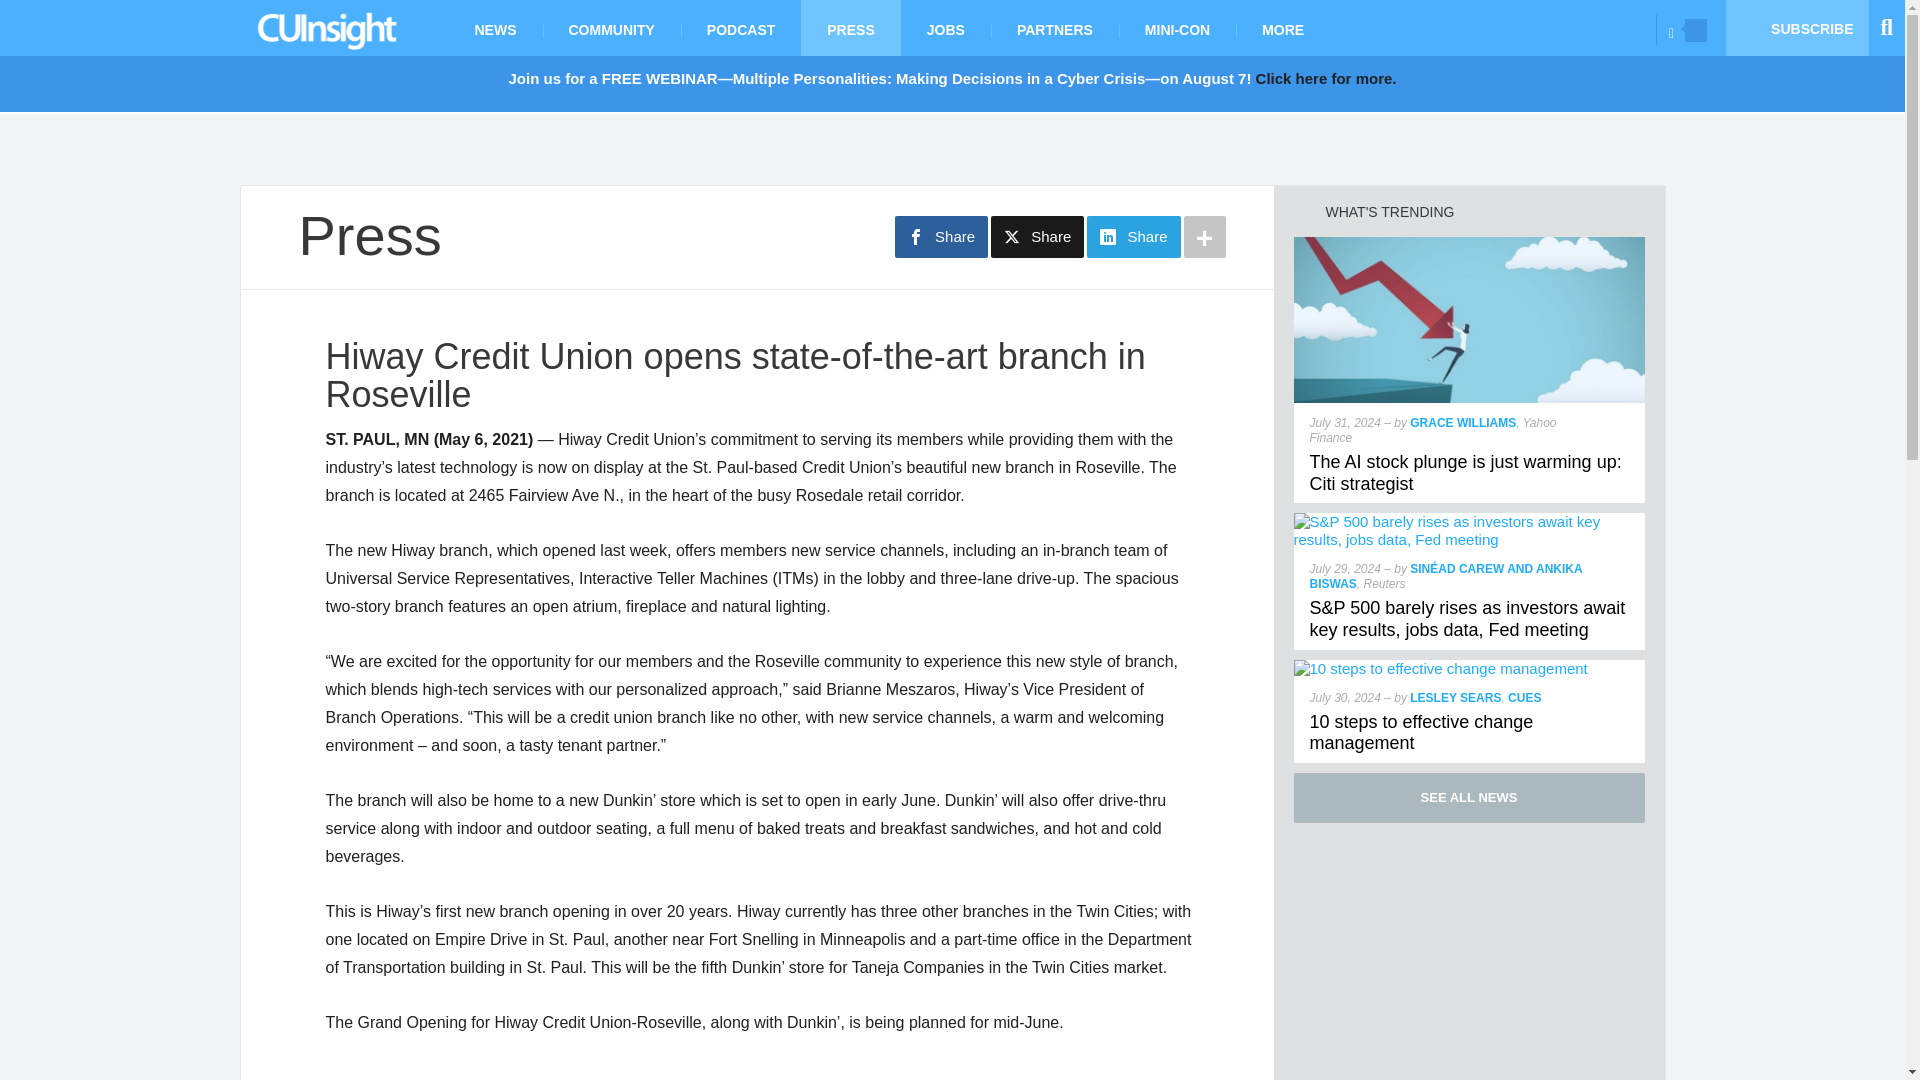 This screenshot has height=1080, width=1920. Describe the element at coordinates (1422, 732) in the screenshot. I see `10 steps to effective change management` at that location.